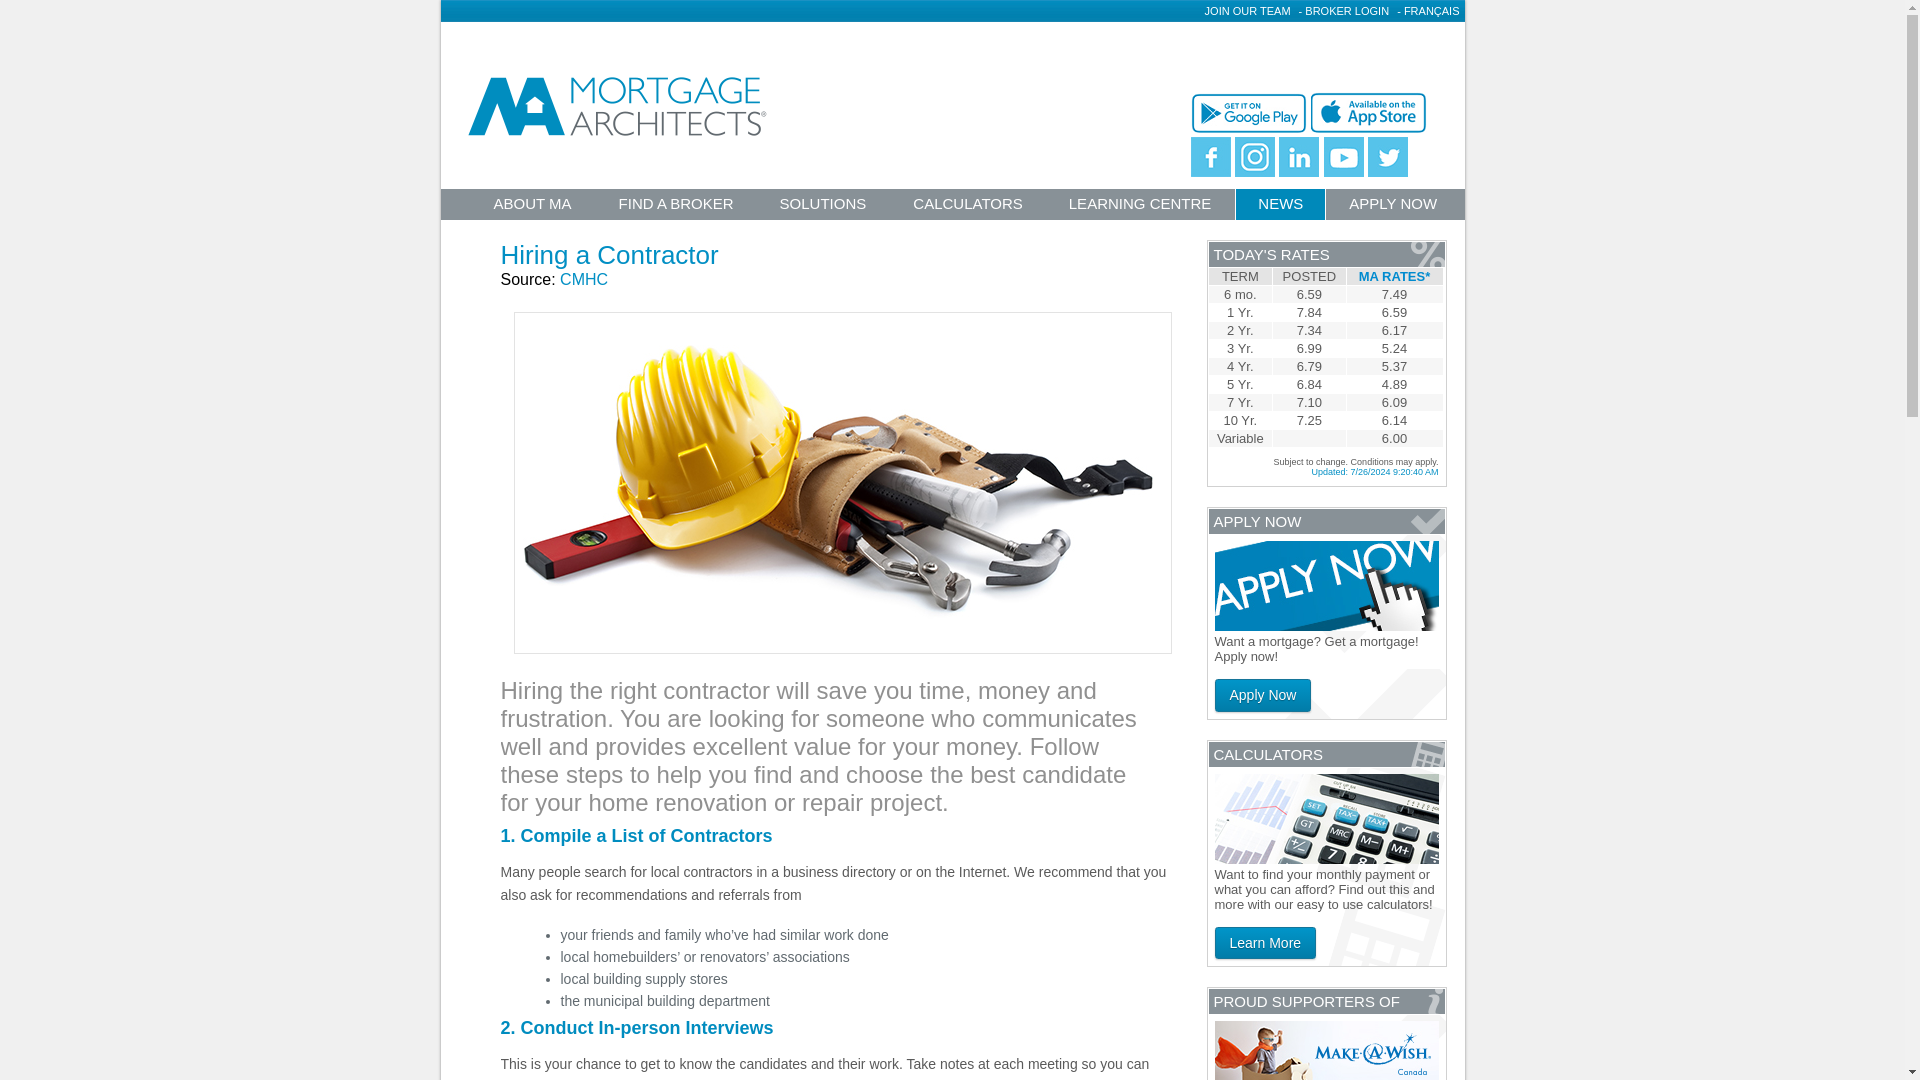 The height and width of the screenshot is (1080, 1920). Describe the element at coordinates (1280, 204) in the screenshot. I see `NEWS` at that location.